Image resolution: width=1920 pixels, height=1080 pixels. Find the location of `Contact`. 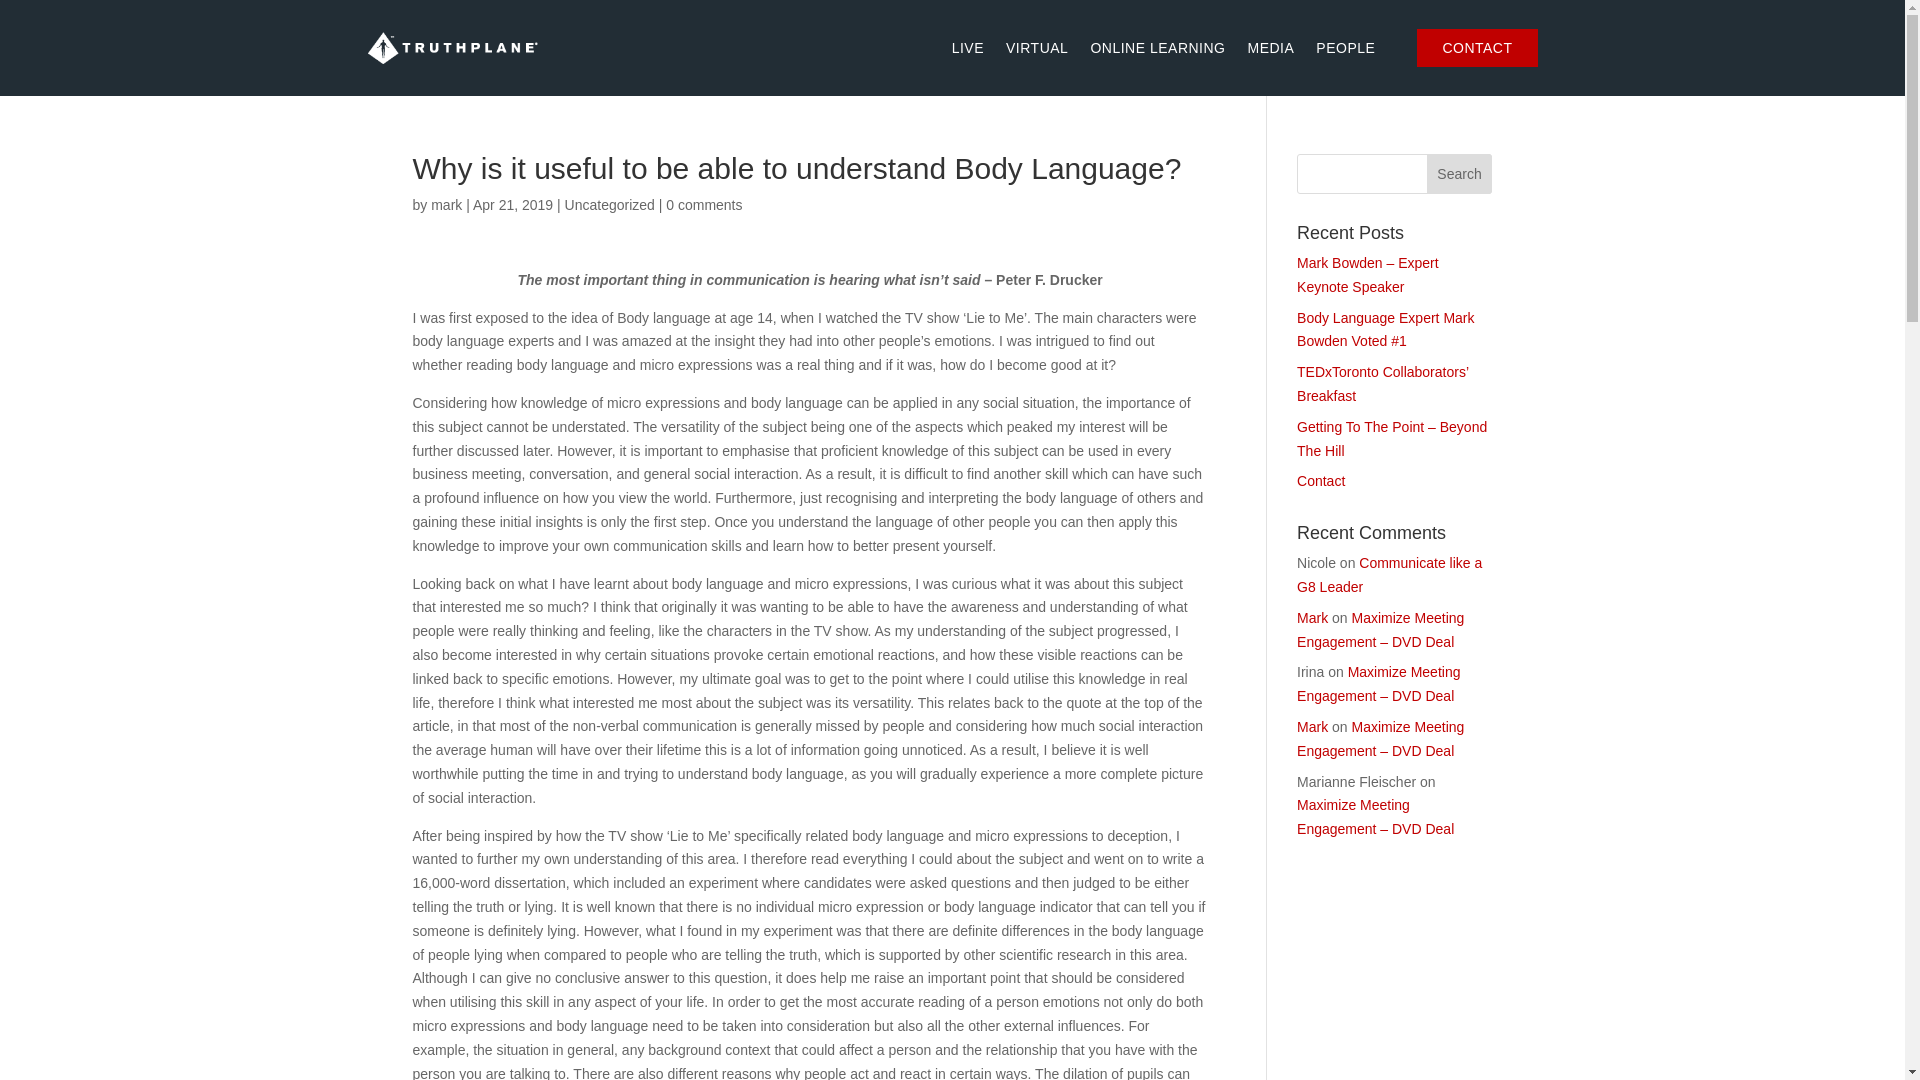

Contact is located at coordinates (1321, 481).